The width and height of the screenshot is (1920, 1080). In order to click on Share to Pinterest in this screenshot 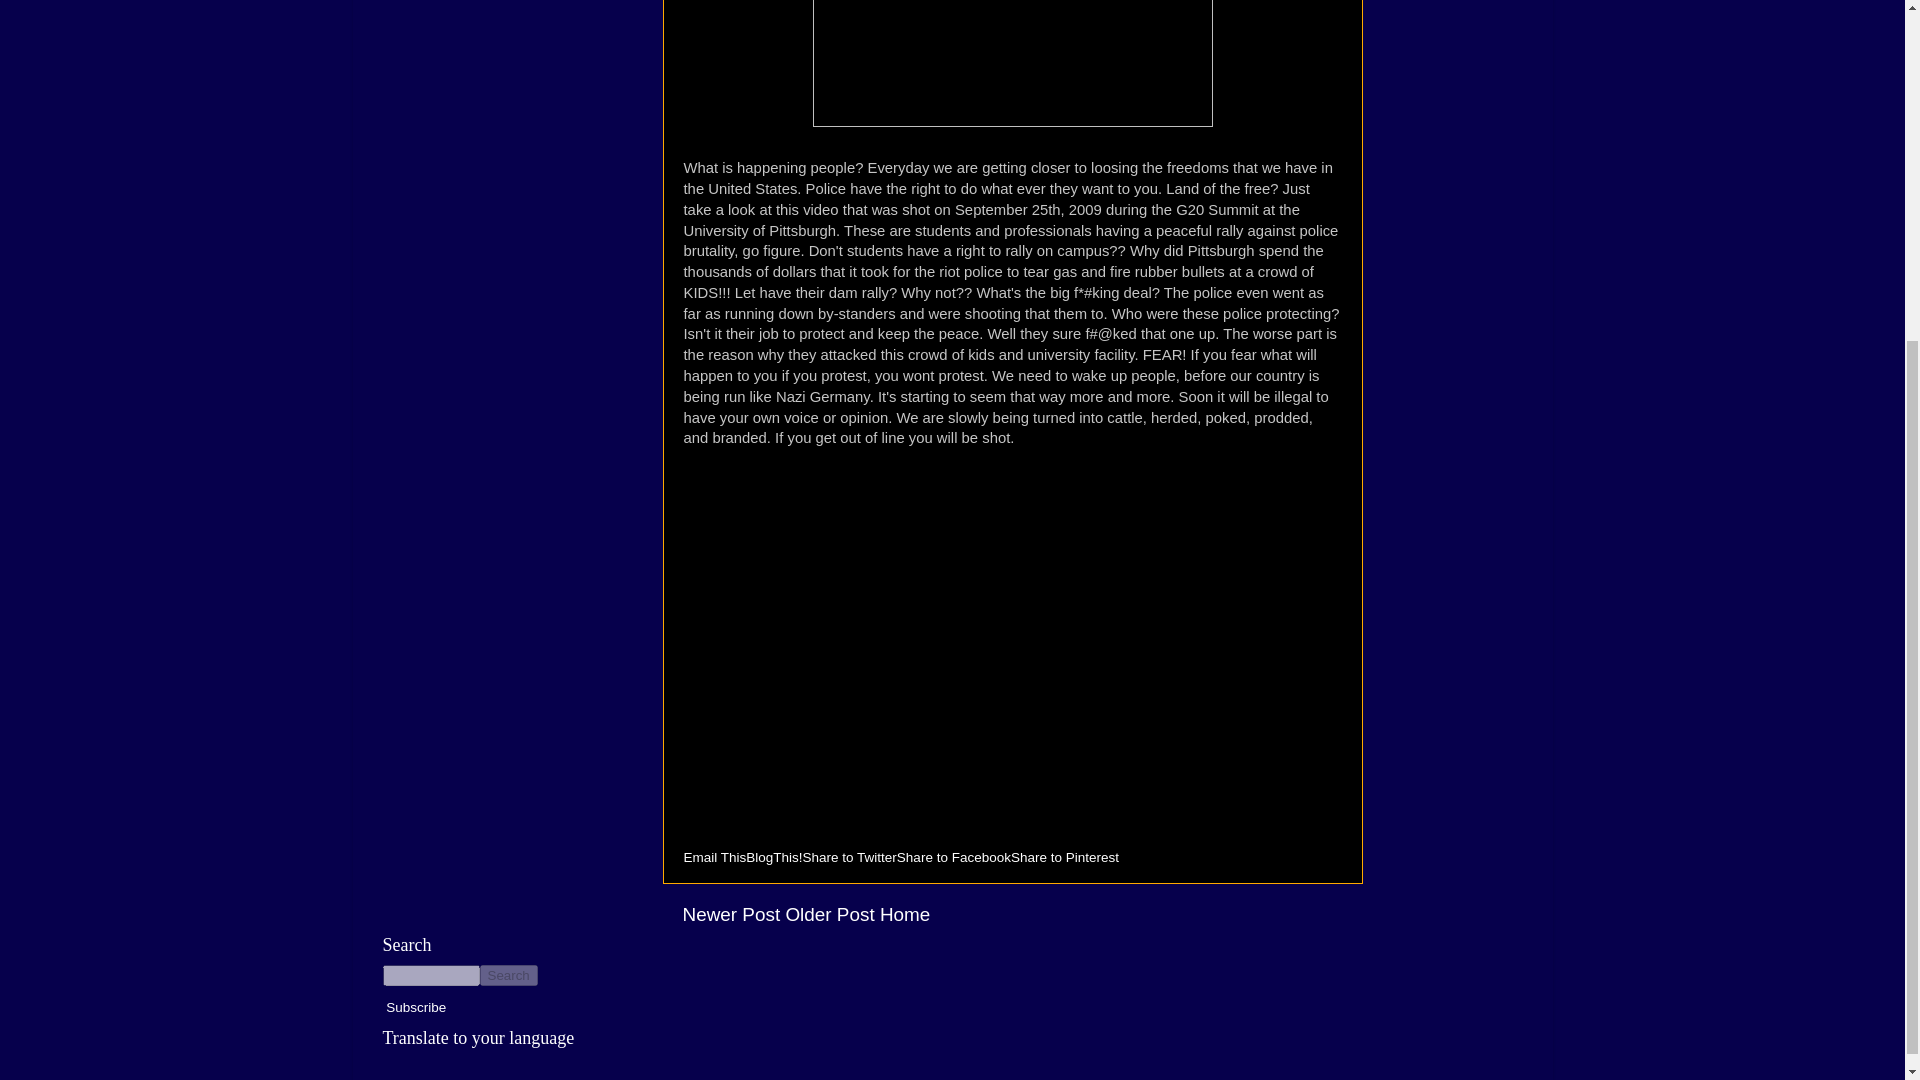, I will do `click(1065, 857)`.